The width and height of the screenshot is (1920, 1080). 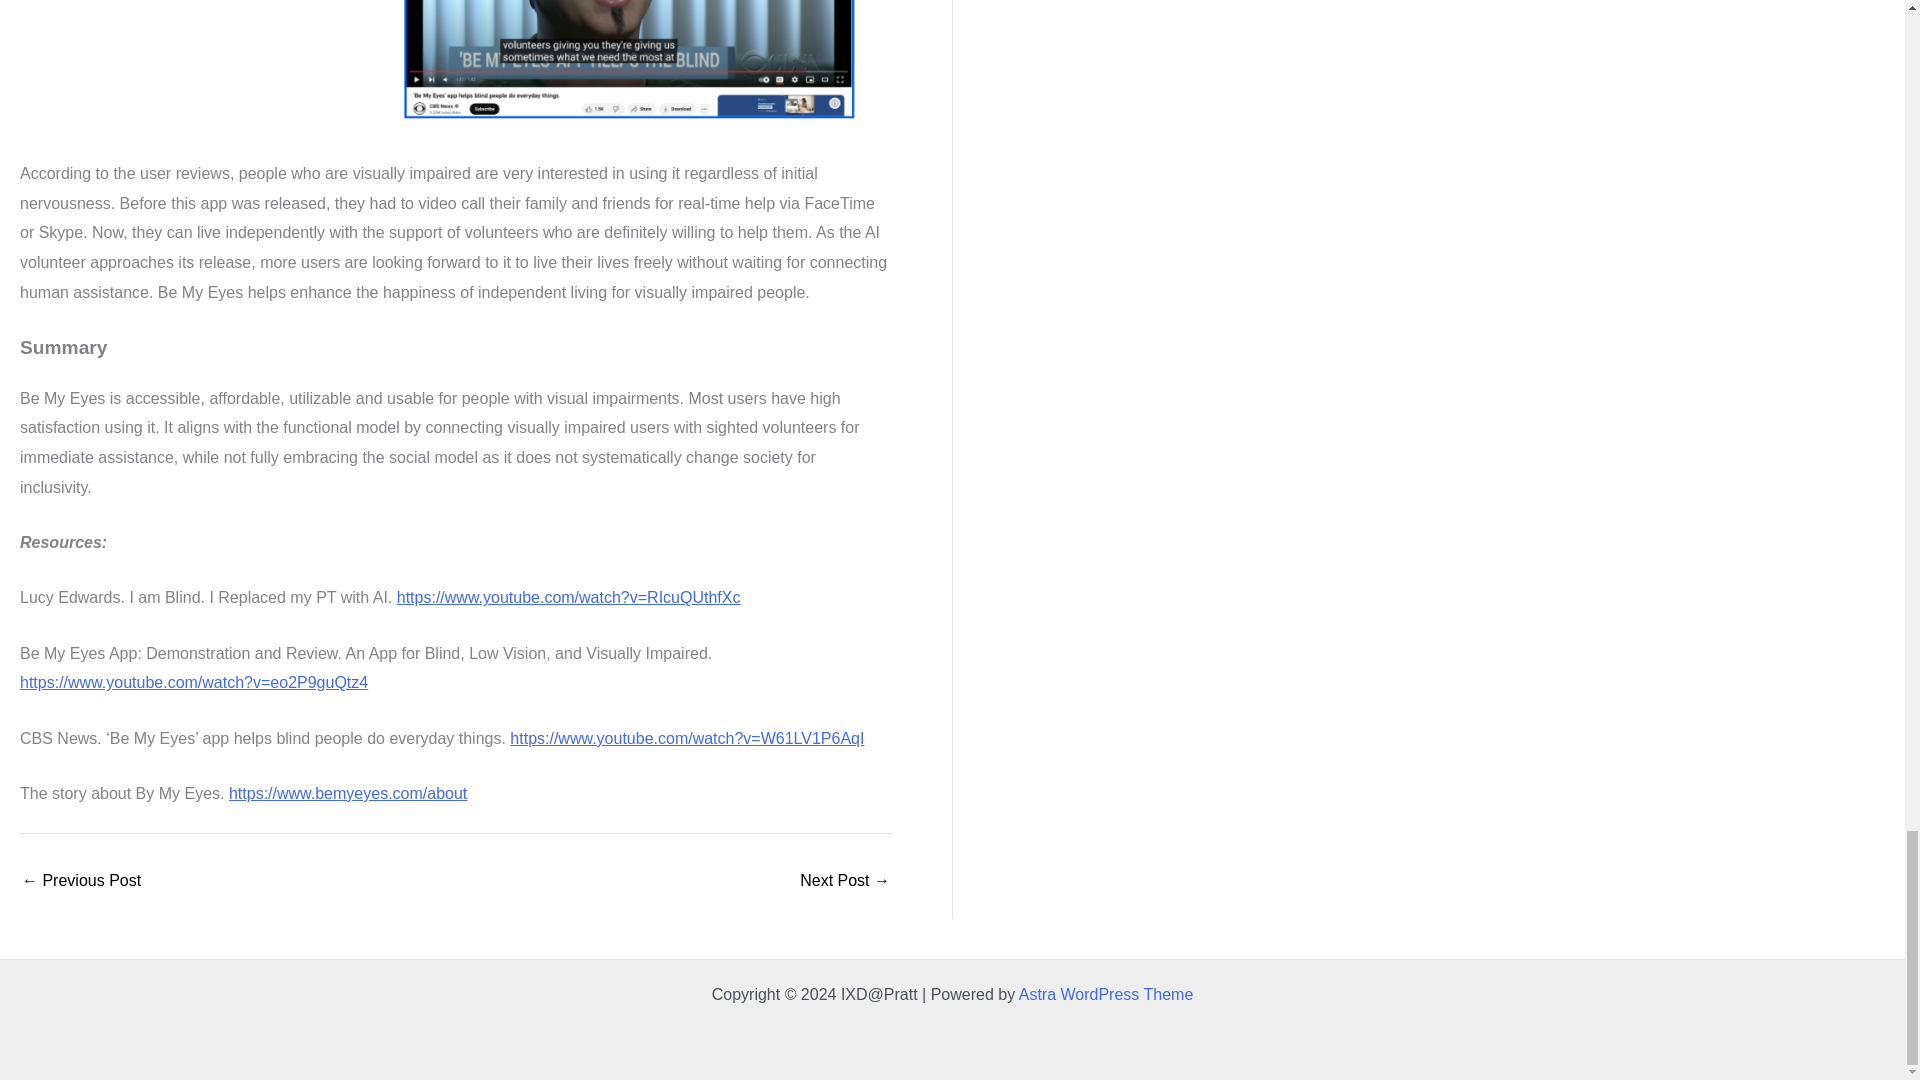 What do you see at coordinates (80, 880) in the screenshot?
I see `Assistive Technology: Dyslexia-Friendly Fonts` at bounding box center [80, 880].